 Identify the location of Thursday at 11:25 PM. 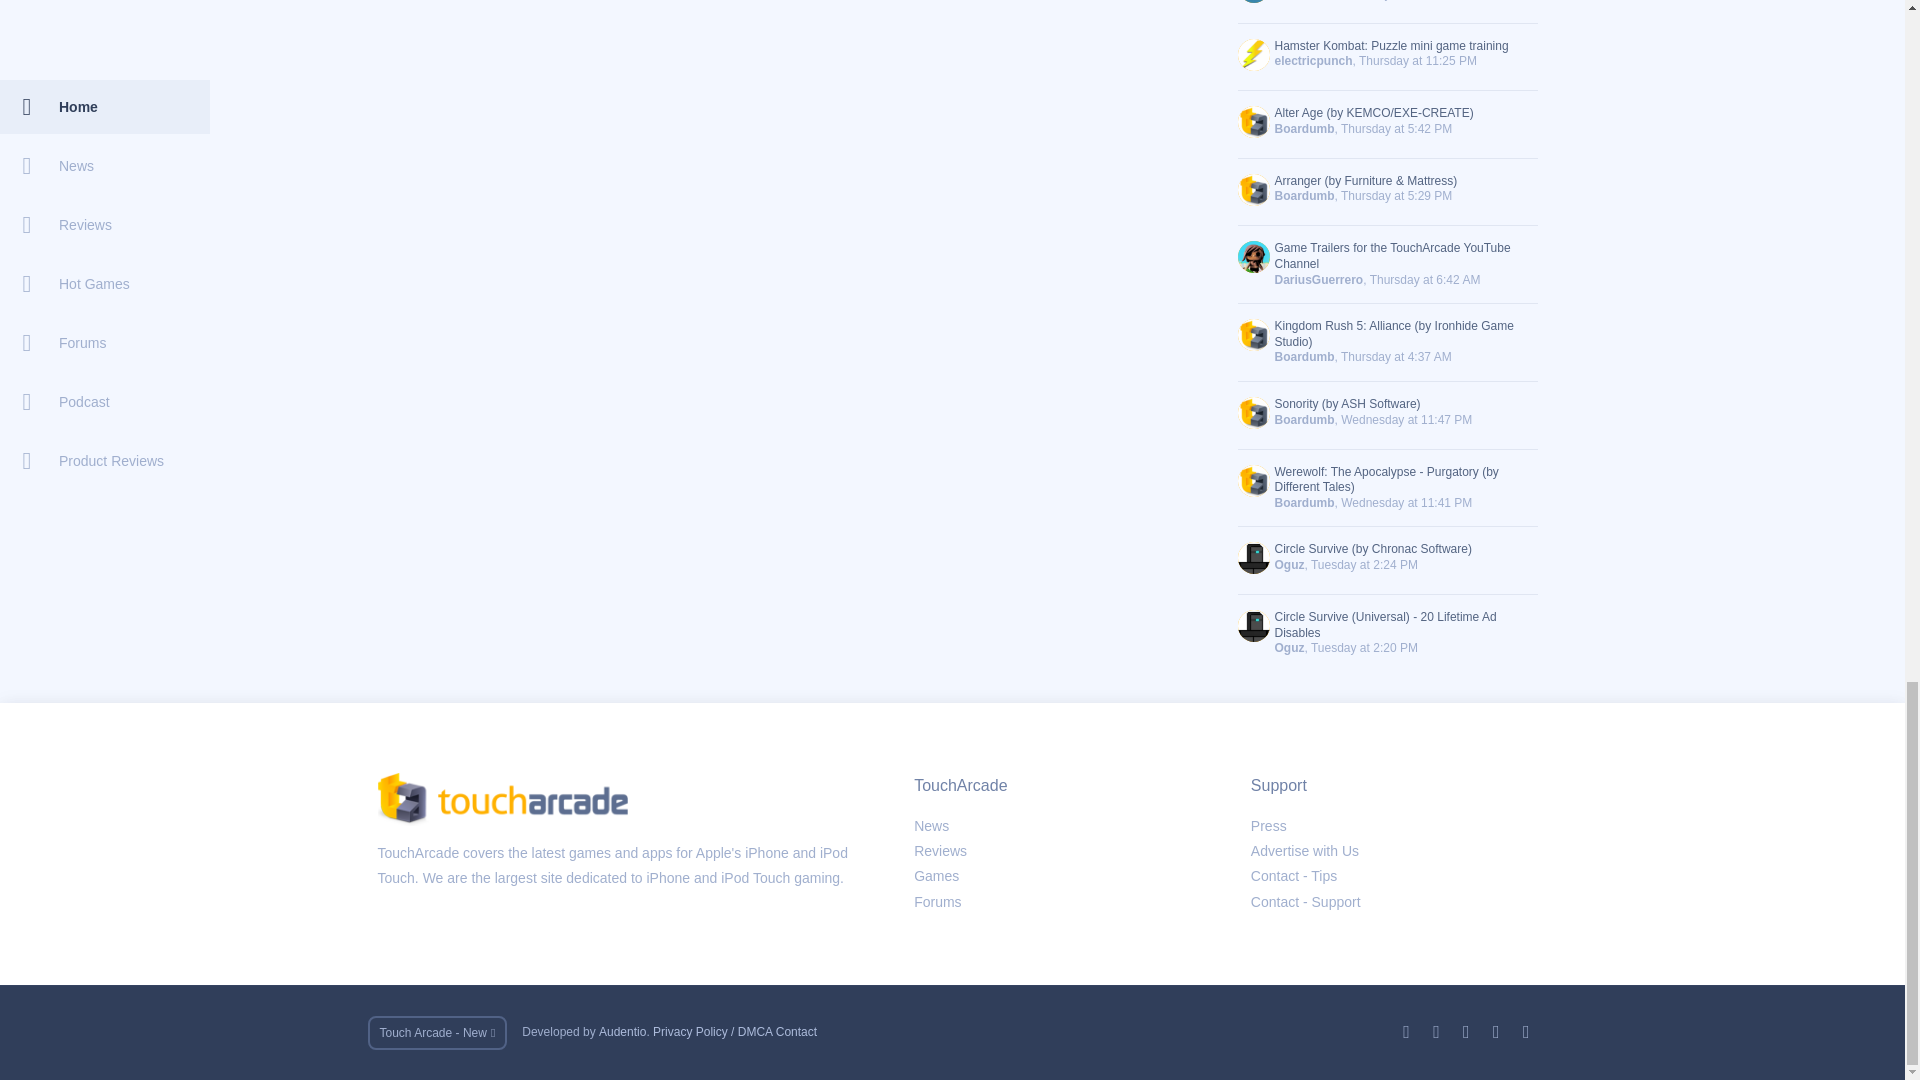
(1418, 61).